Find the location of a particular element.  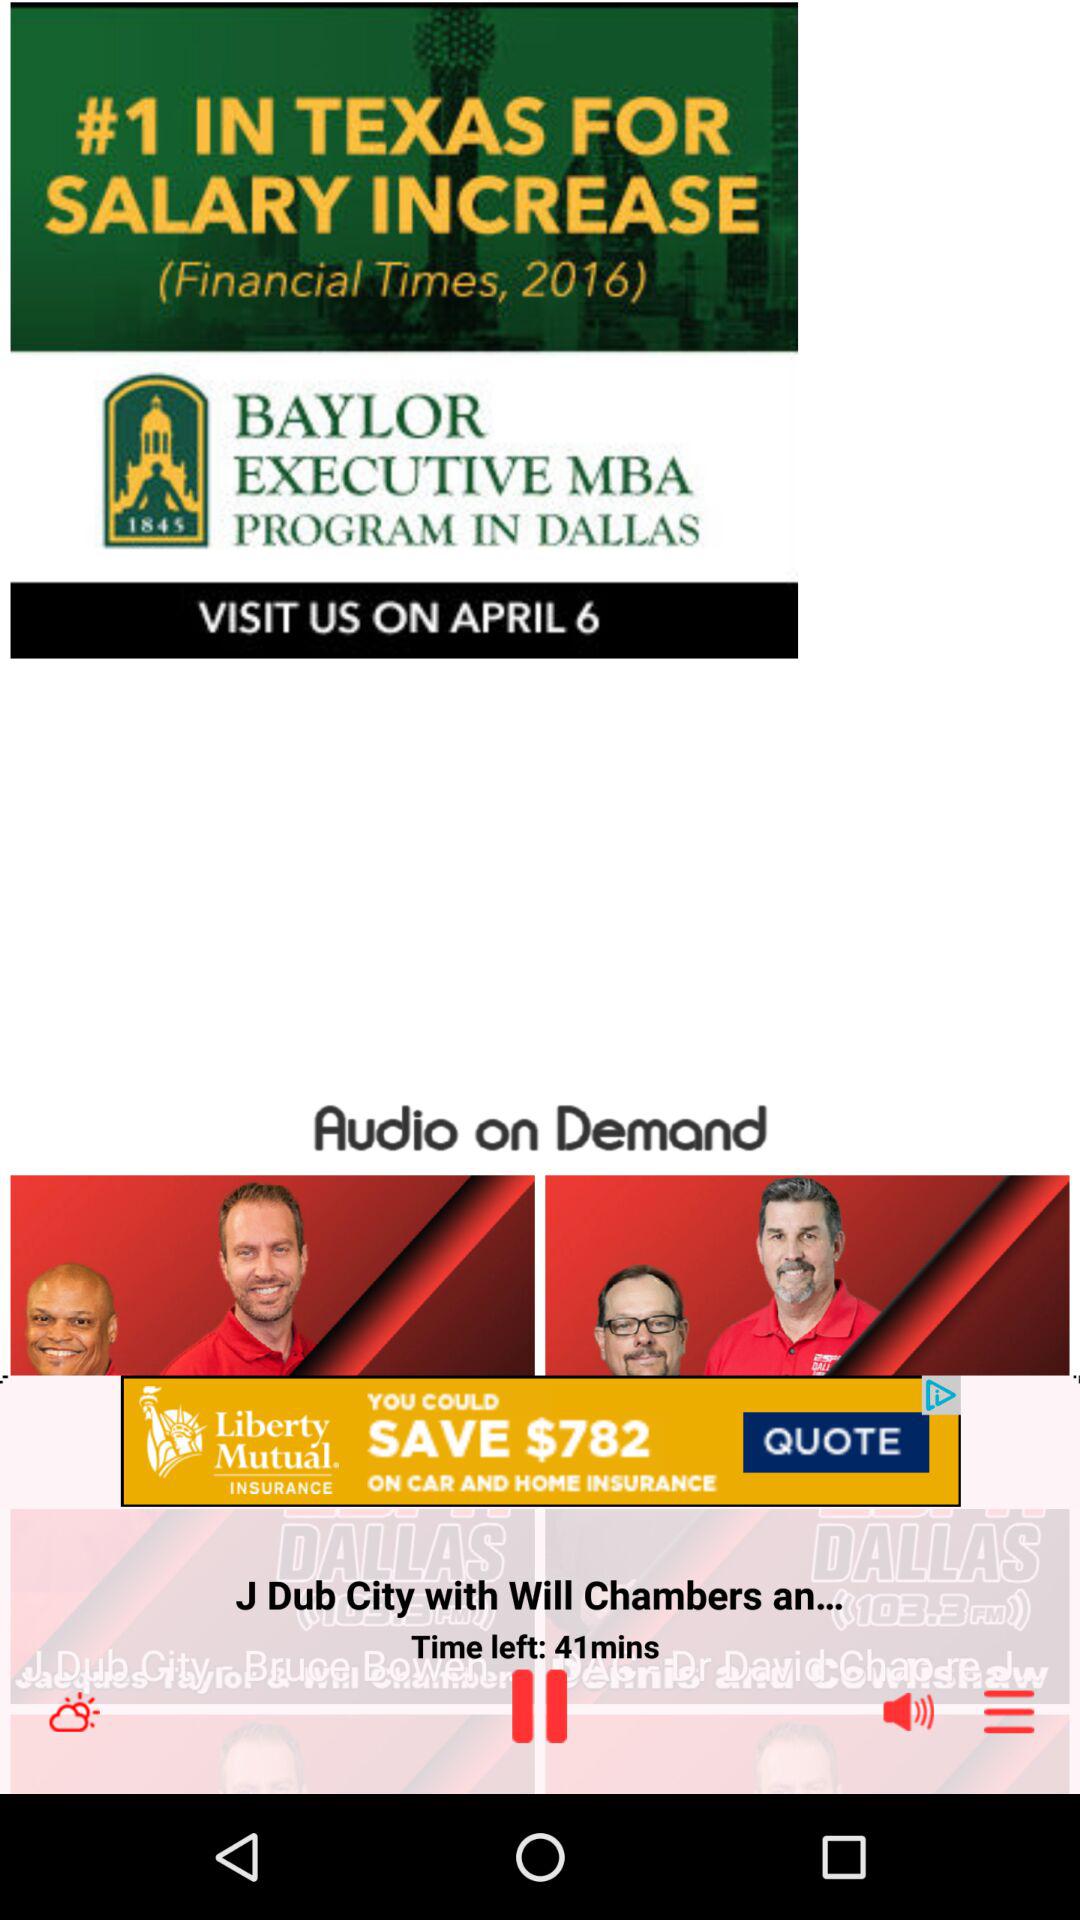

open all options is located at coordinates (1009, 1712).